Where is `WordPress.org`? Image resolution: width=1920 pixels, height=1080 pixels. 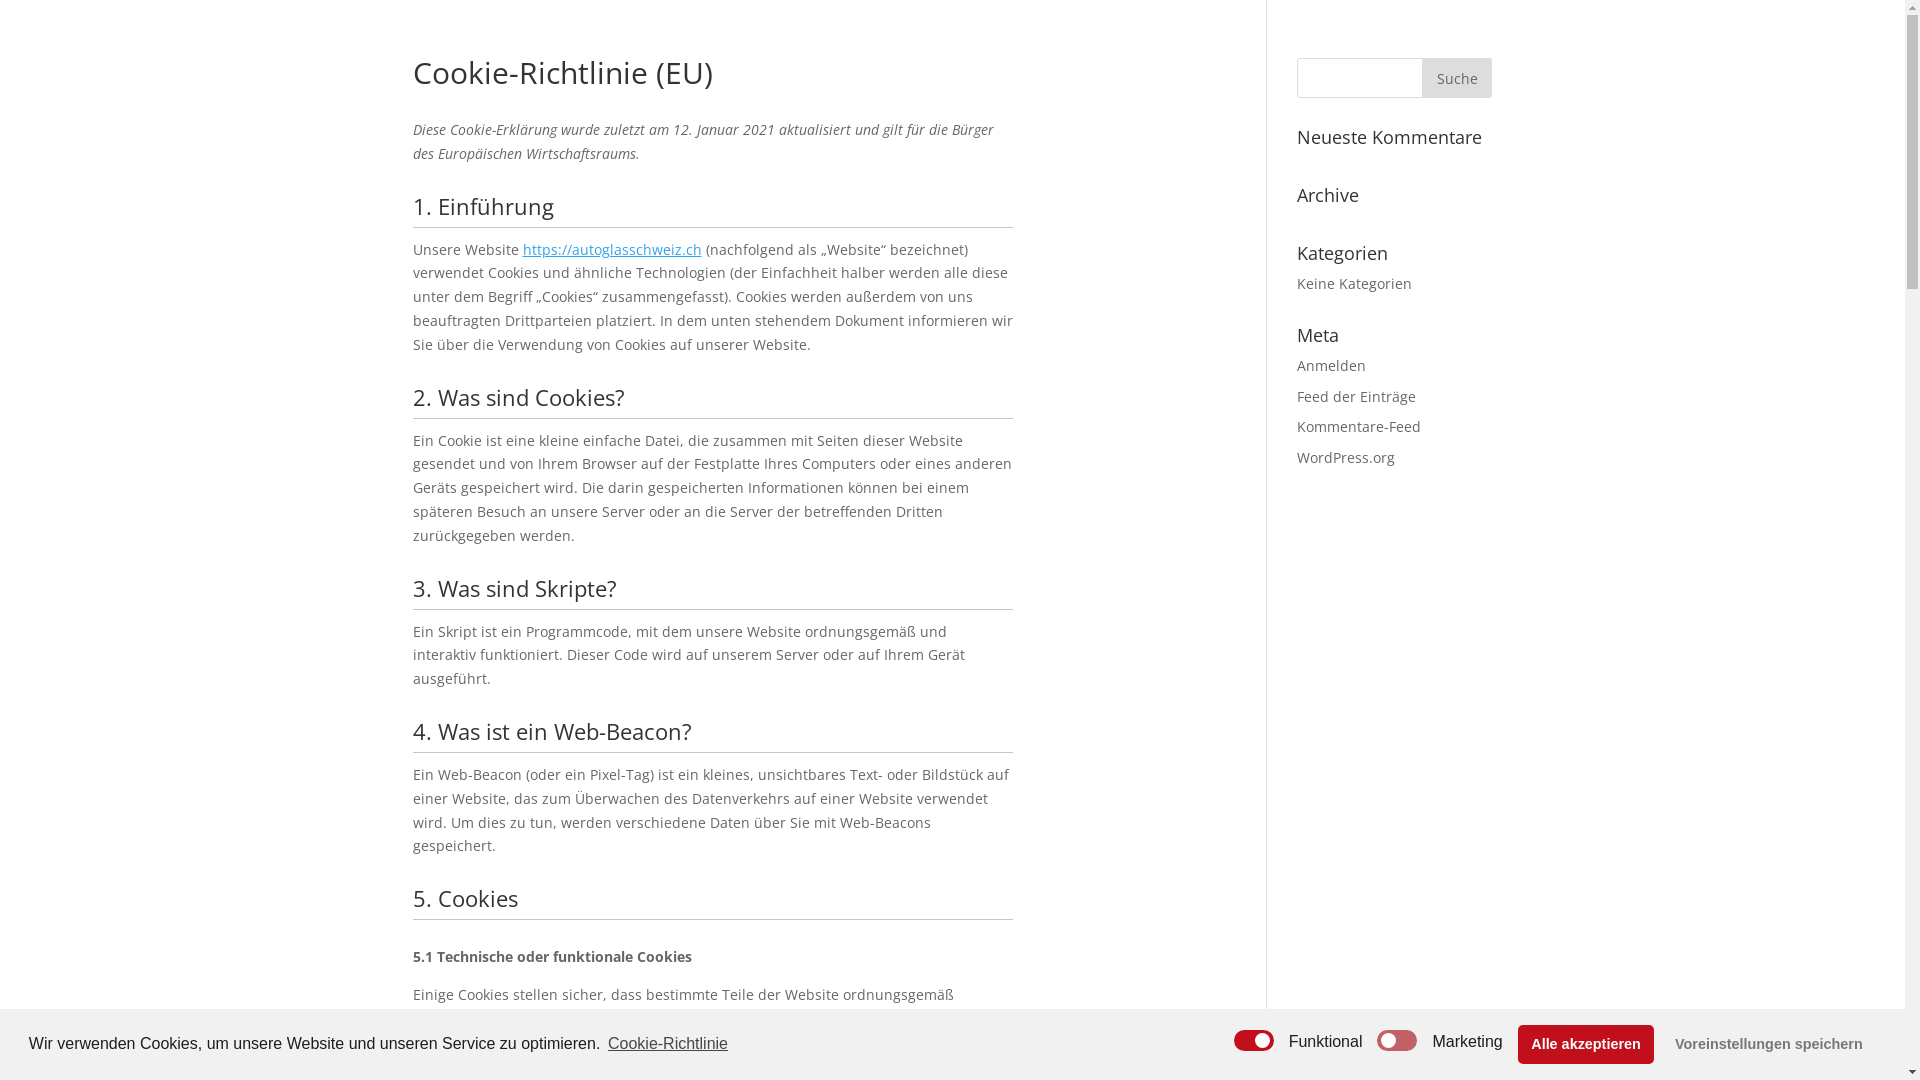
WordPress.org is located at coordinates (1346, 458).